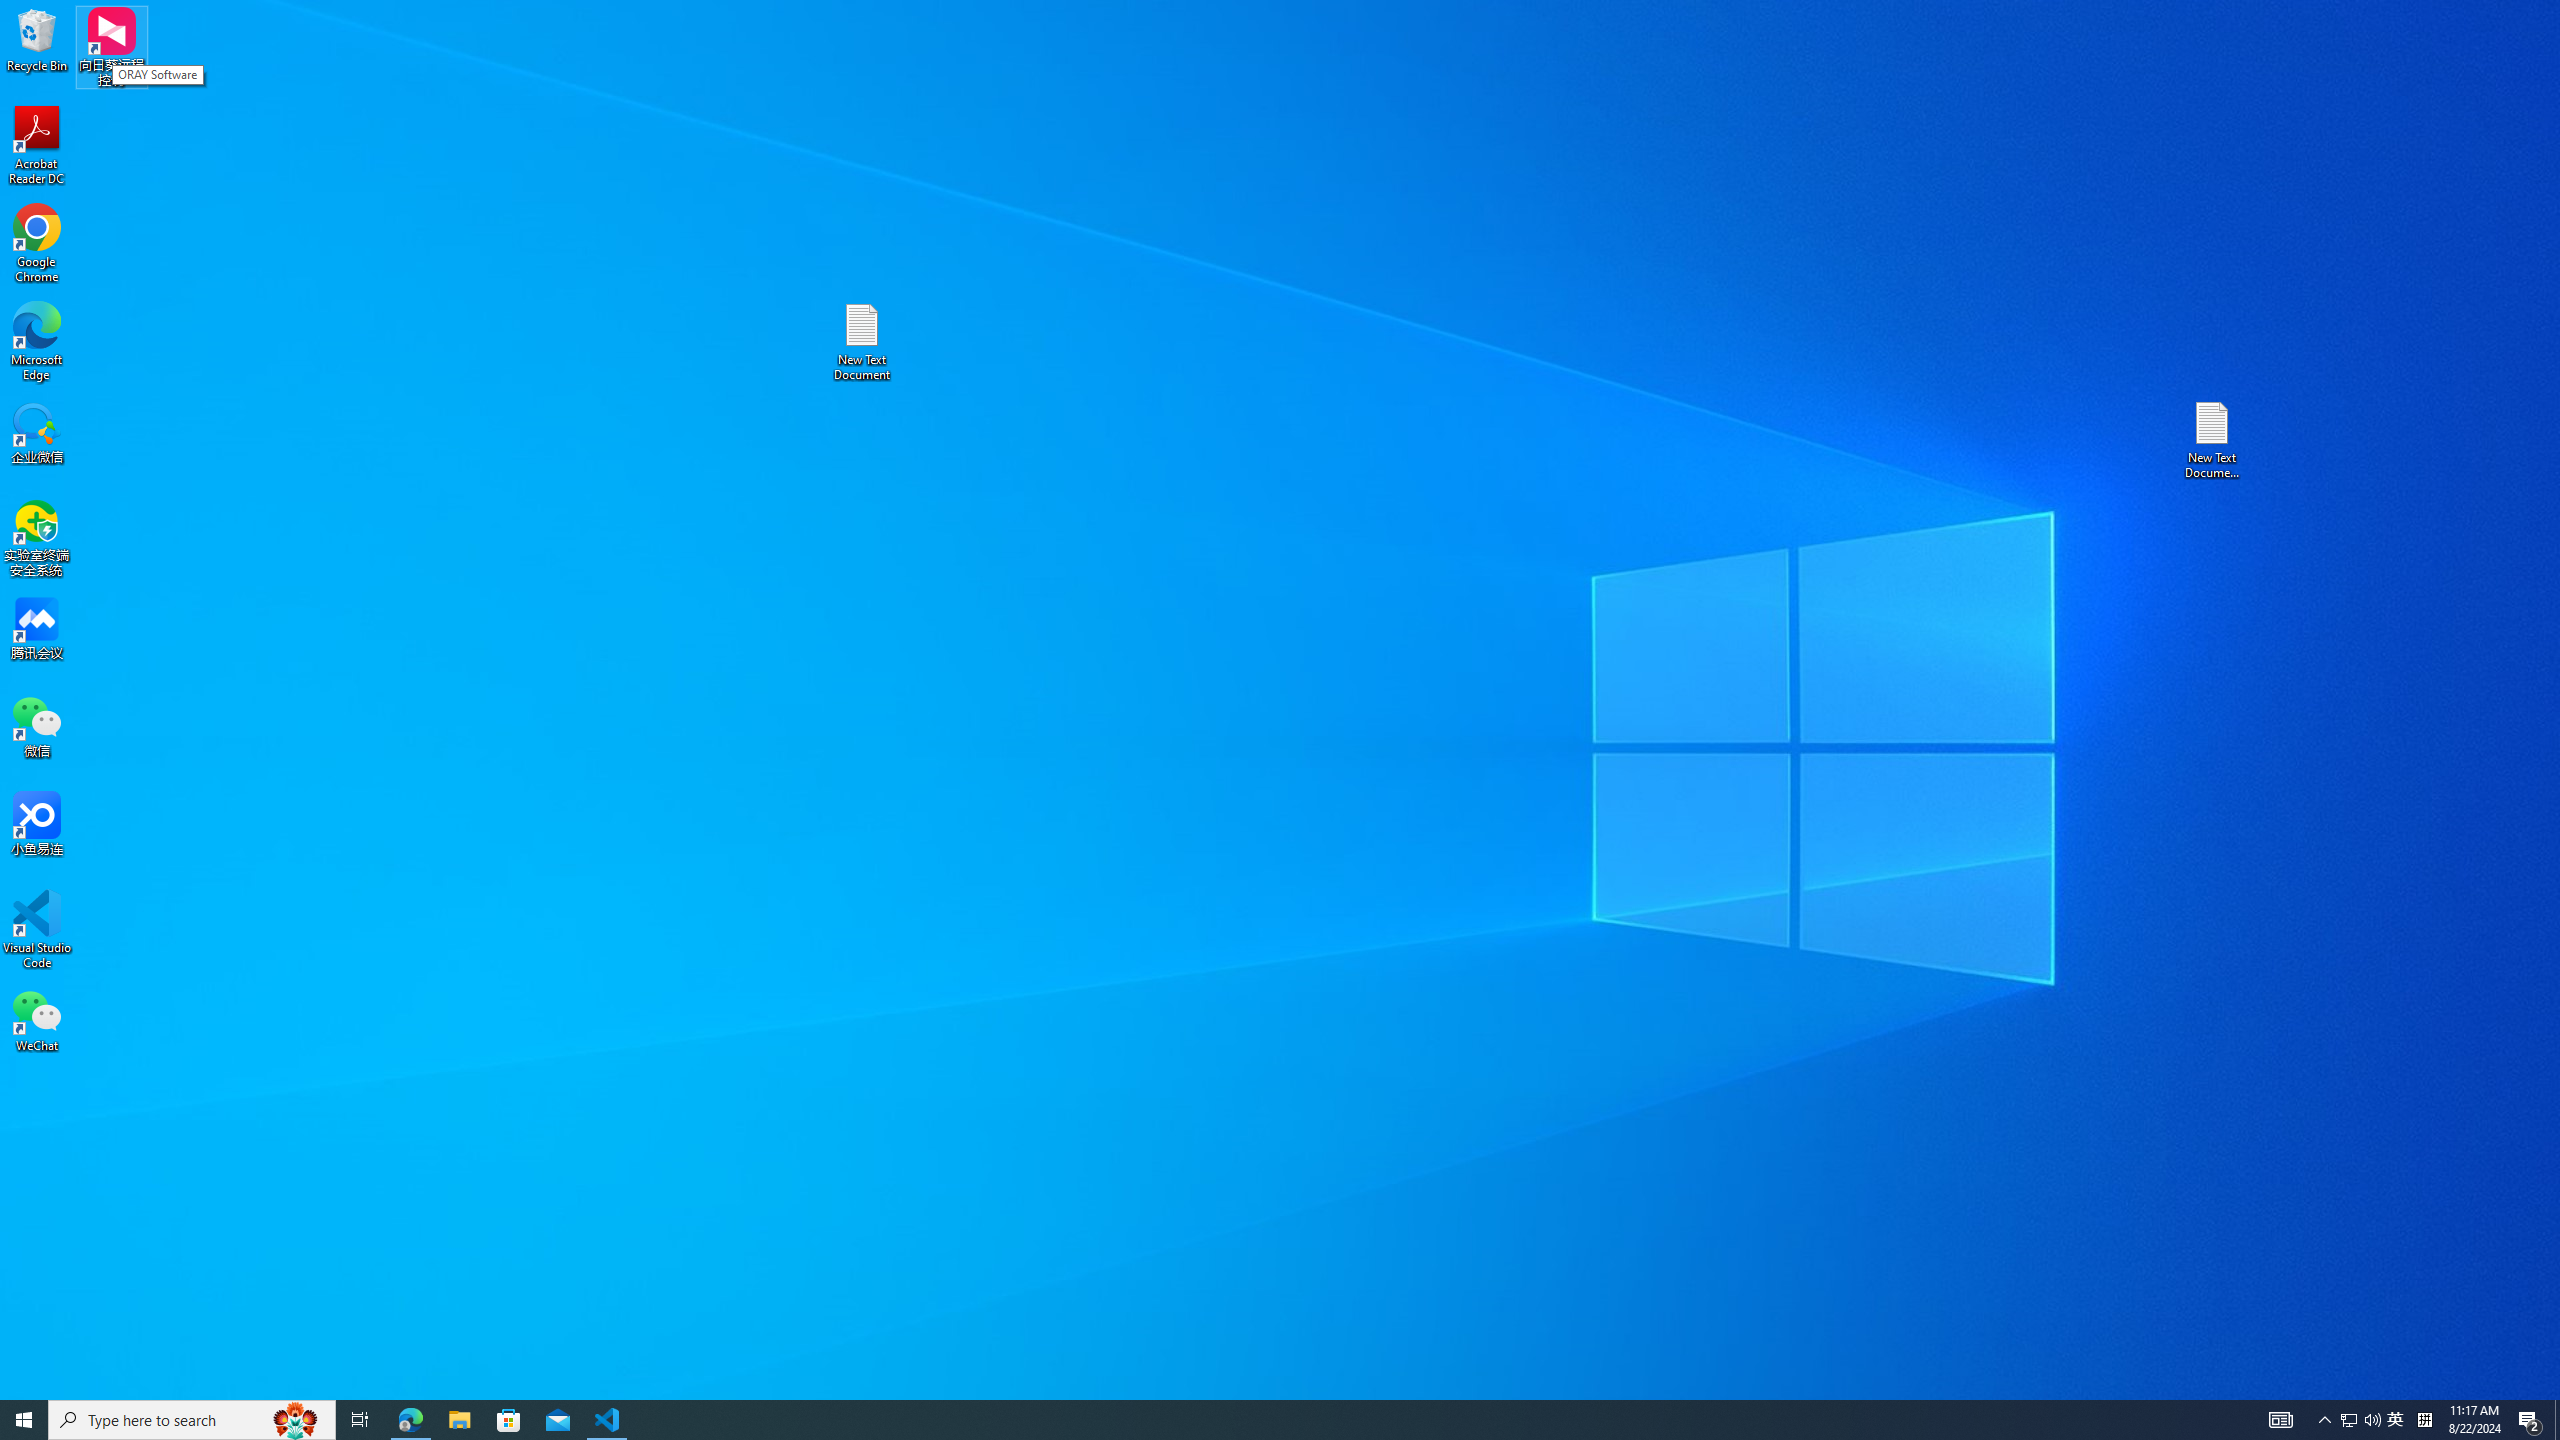 The image size is (2560, 1440). What do you see at coordinates (1244, 1420) in the screenshot?
I see `Running applications` at bounding box center [1244, 1420].